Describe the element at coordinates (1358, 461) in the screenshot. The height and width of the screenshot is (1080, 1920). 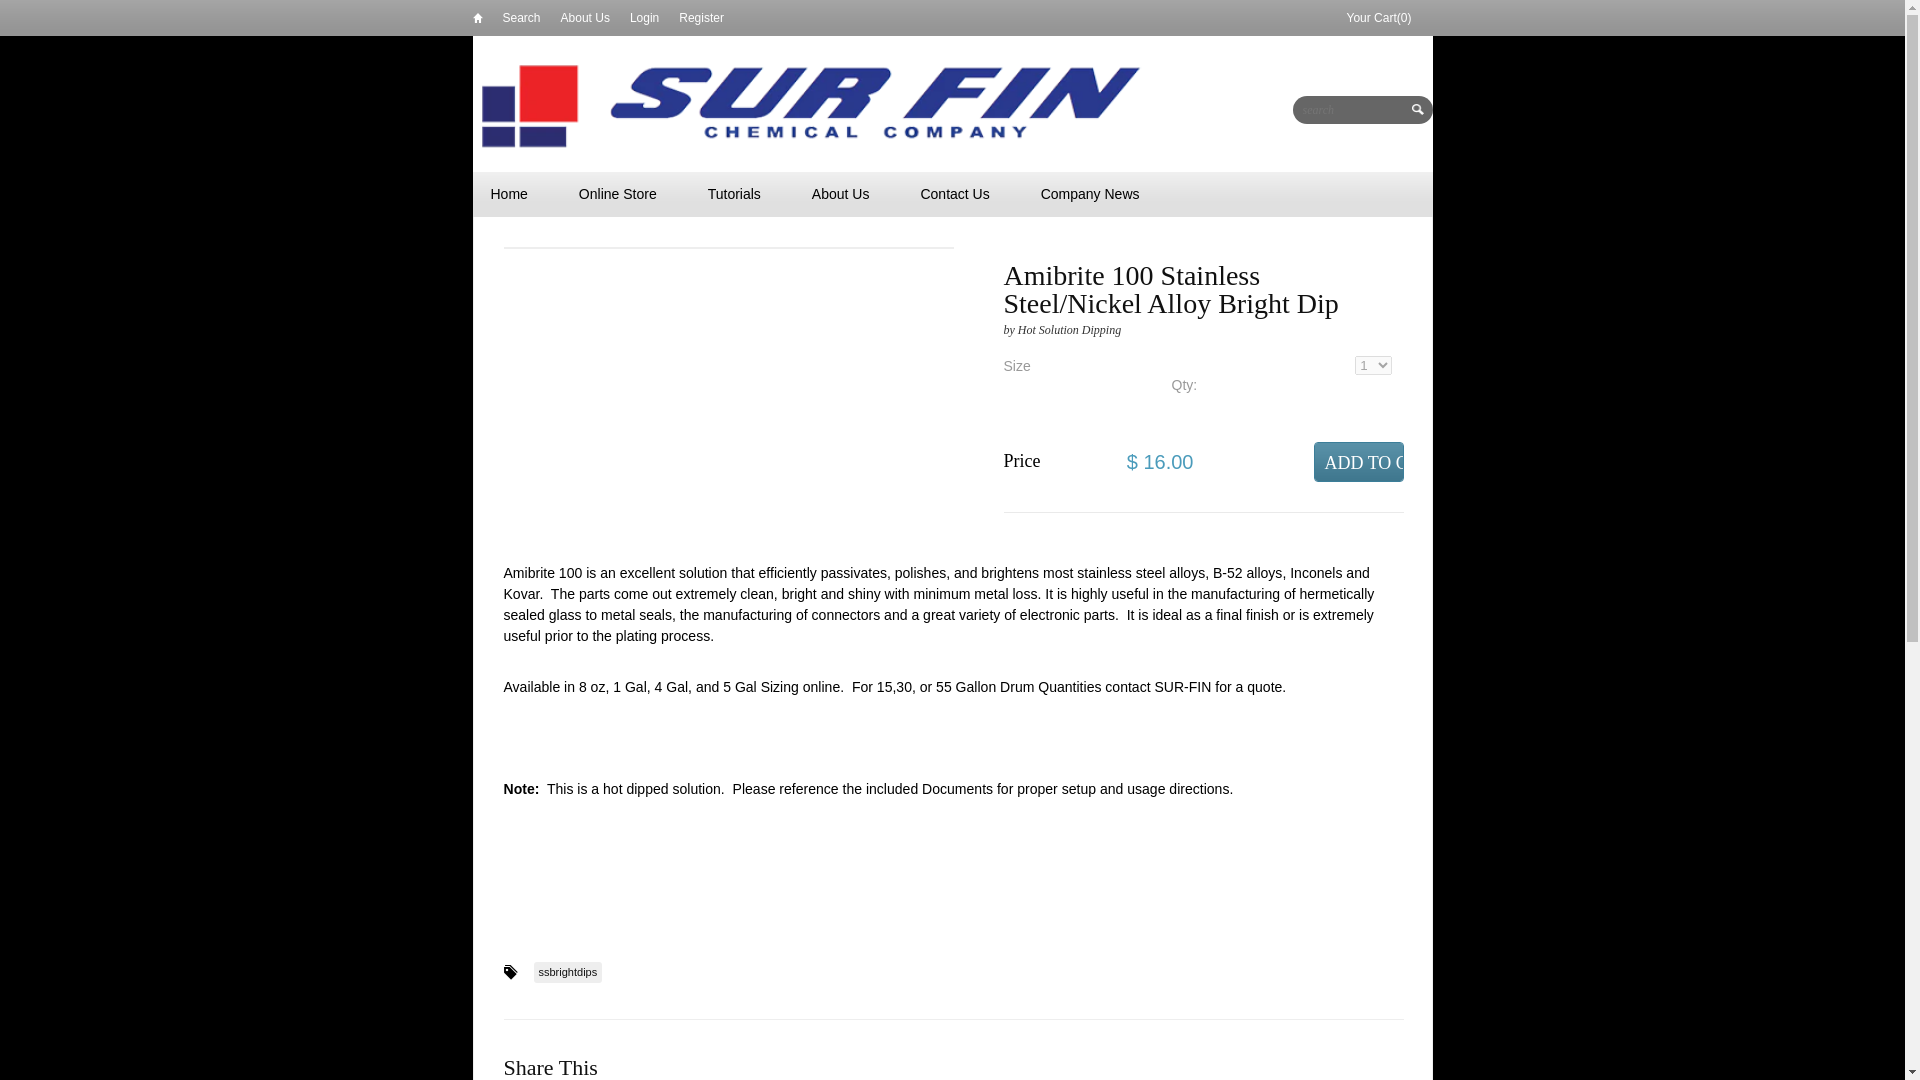
I see `Add to Cart` at that location.